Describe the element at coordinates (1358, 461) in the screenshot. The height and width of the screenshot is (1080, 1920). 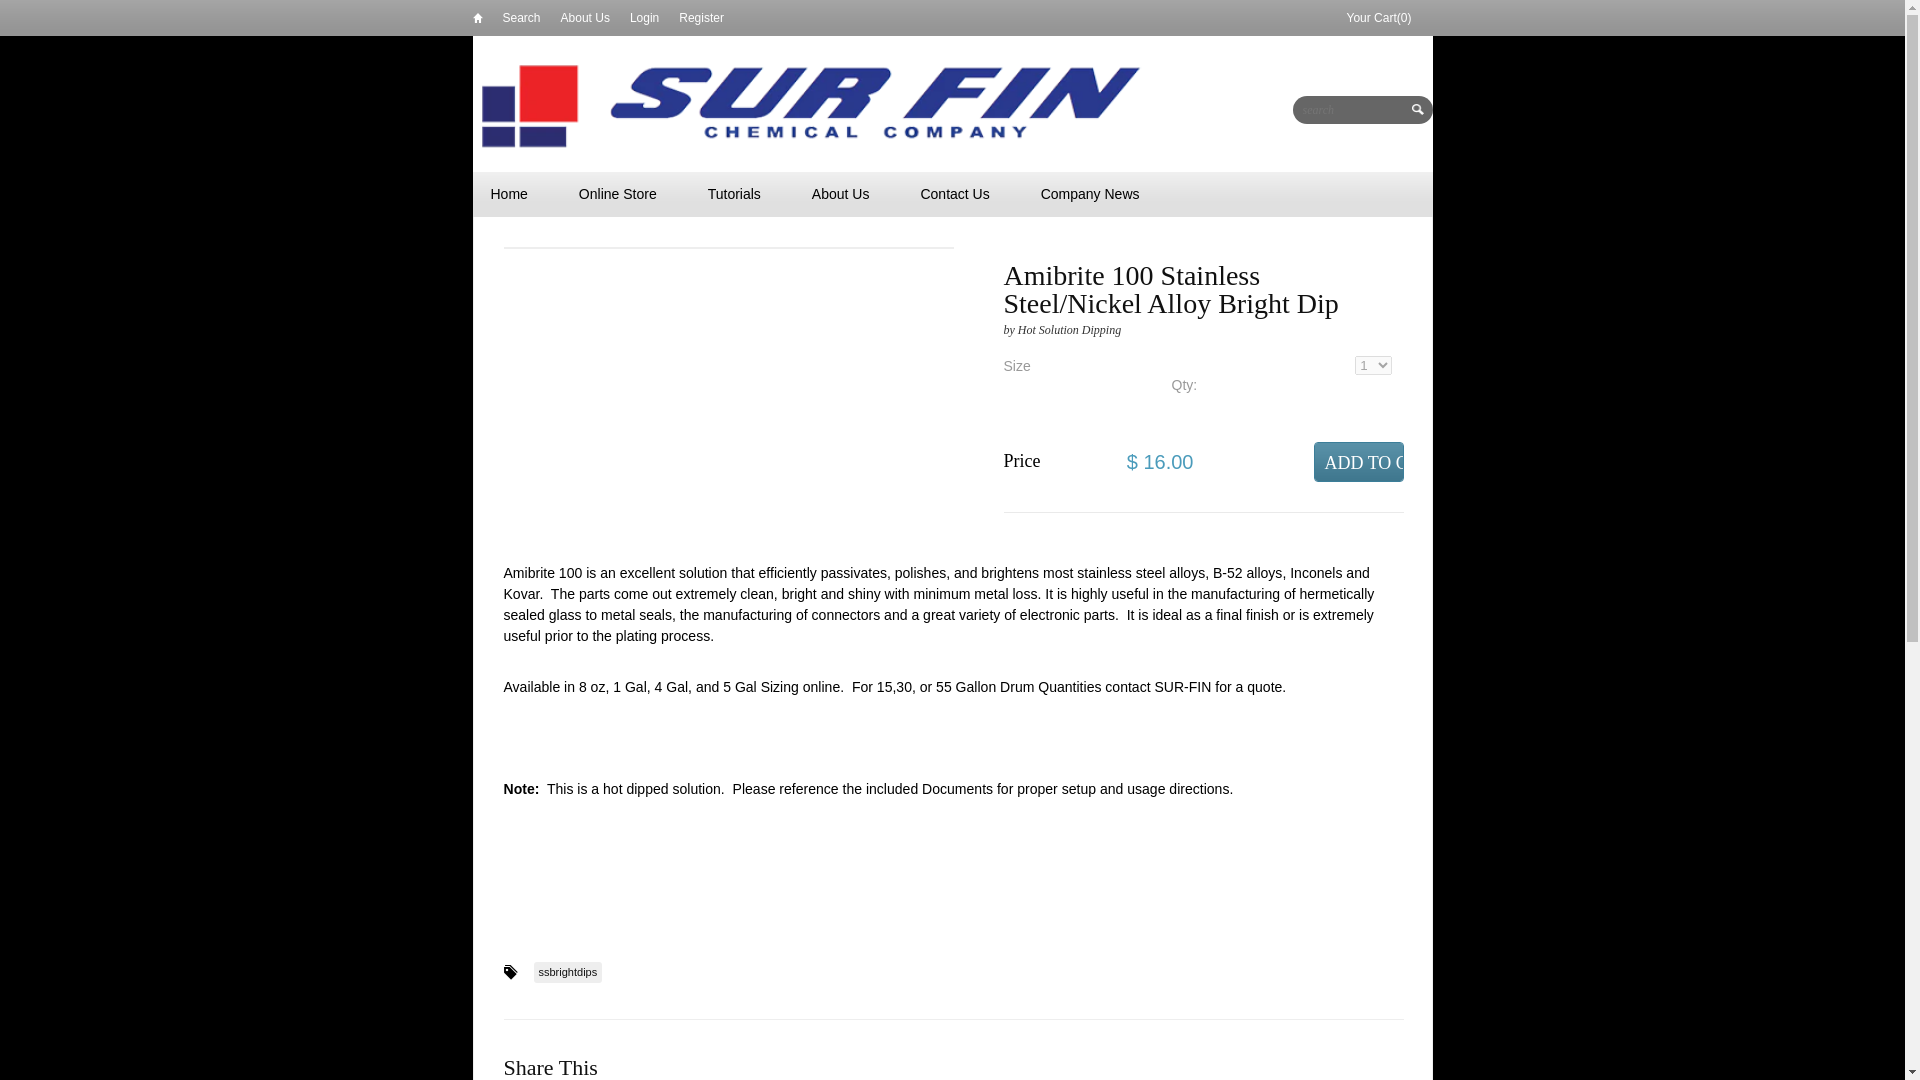
I see `Add to Cart` at that location.